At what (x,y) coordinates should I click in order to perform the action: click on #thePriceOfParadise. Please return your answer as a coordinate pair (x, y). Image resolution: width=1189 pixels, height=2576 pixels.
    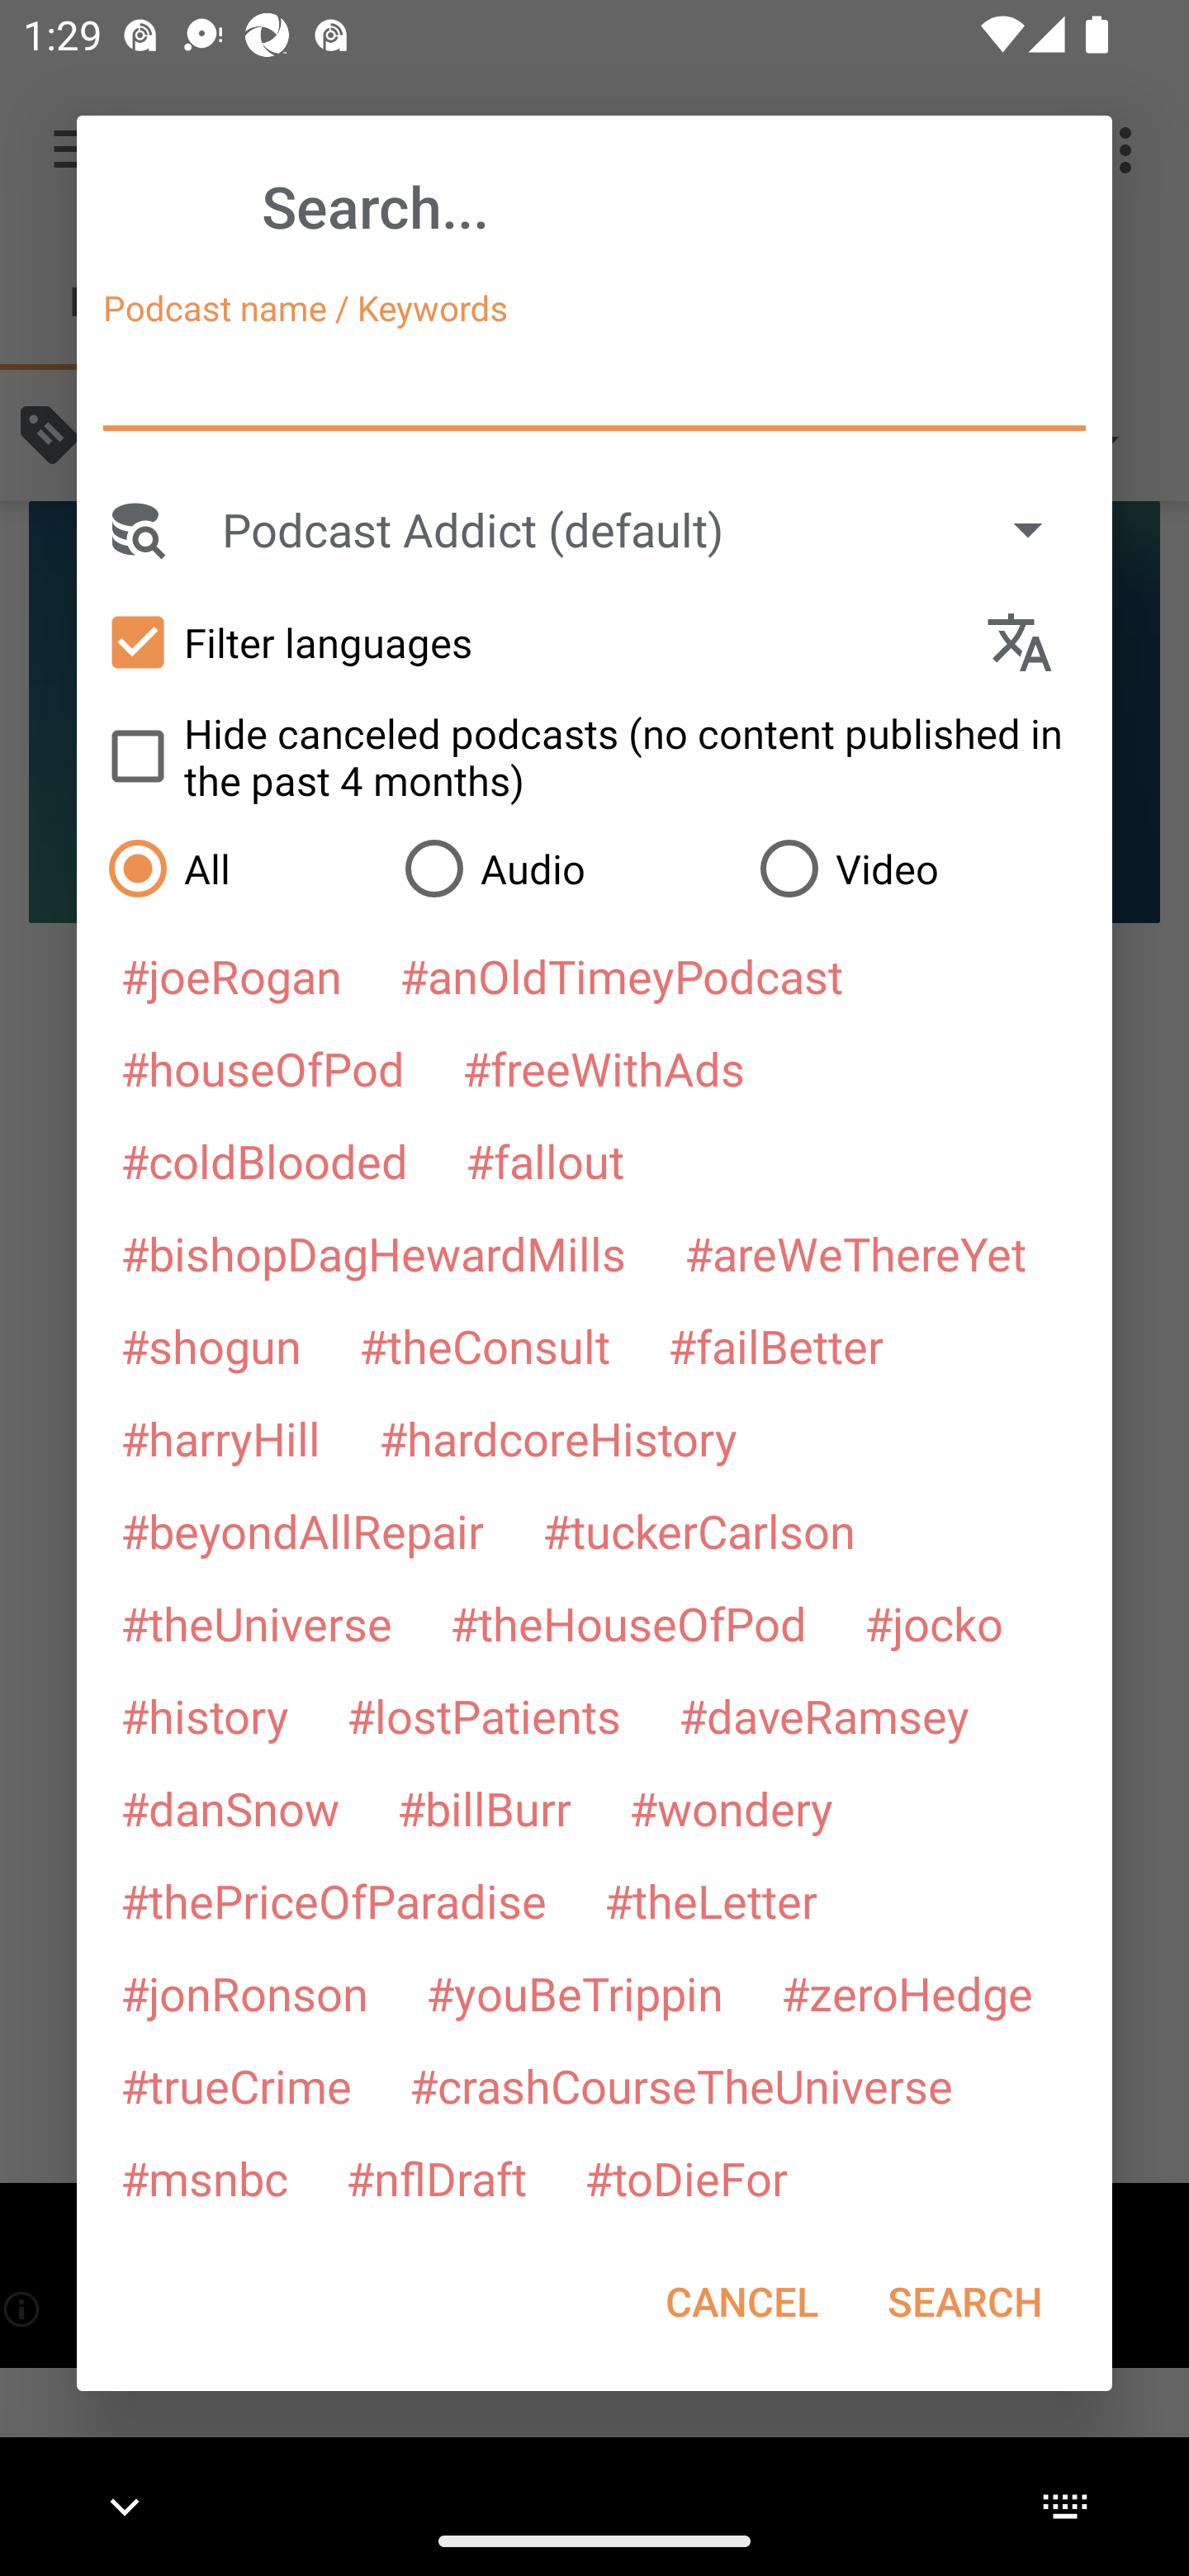
    Looking at the image, I should click on (334, 1901).